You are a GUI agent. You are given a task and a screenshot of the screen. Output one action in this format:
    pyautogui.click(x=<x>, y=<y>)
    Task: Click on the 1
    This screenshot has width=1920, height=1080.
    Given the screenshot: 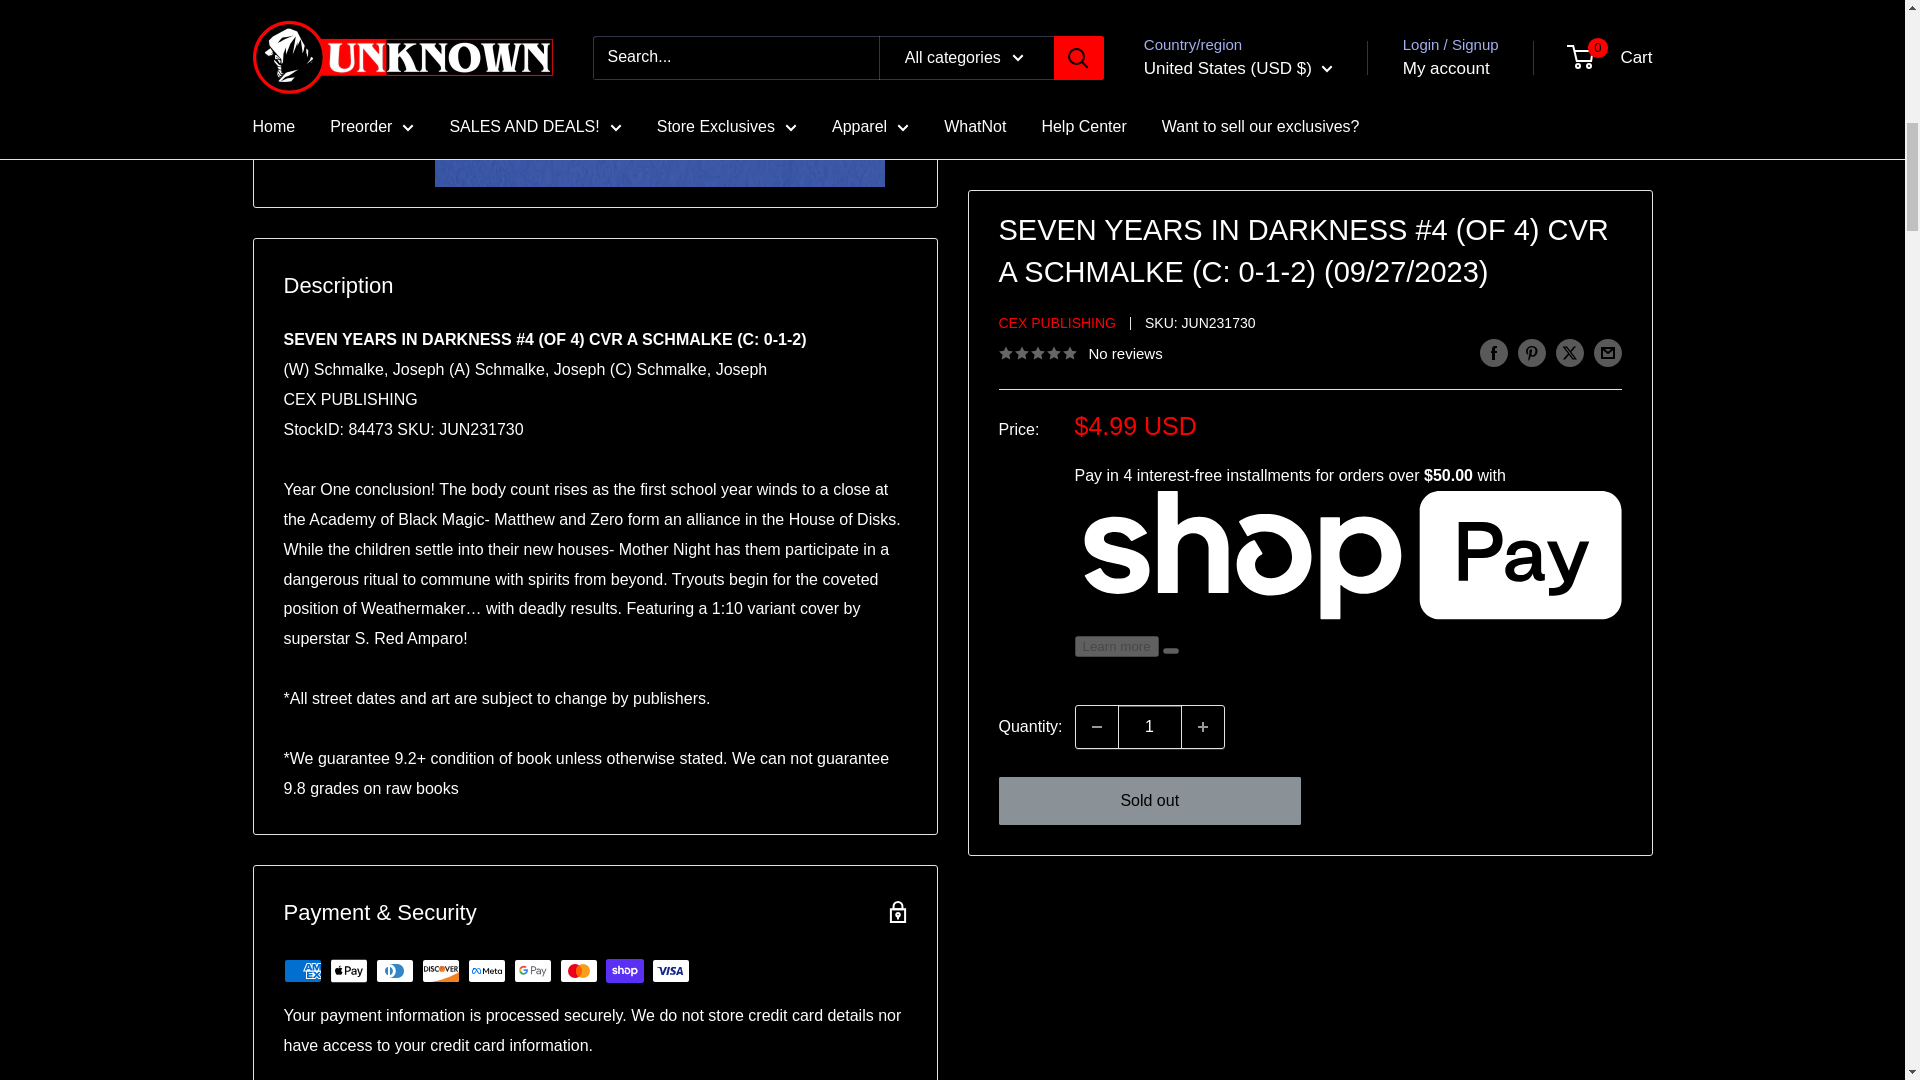 What is the action you would take?
    pyautogui.click(x=1150, y=10)
    